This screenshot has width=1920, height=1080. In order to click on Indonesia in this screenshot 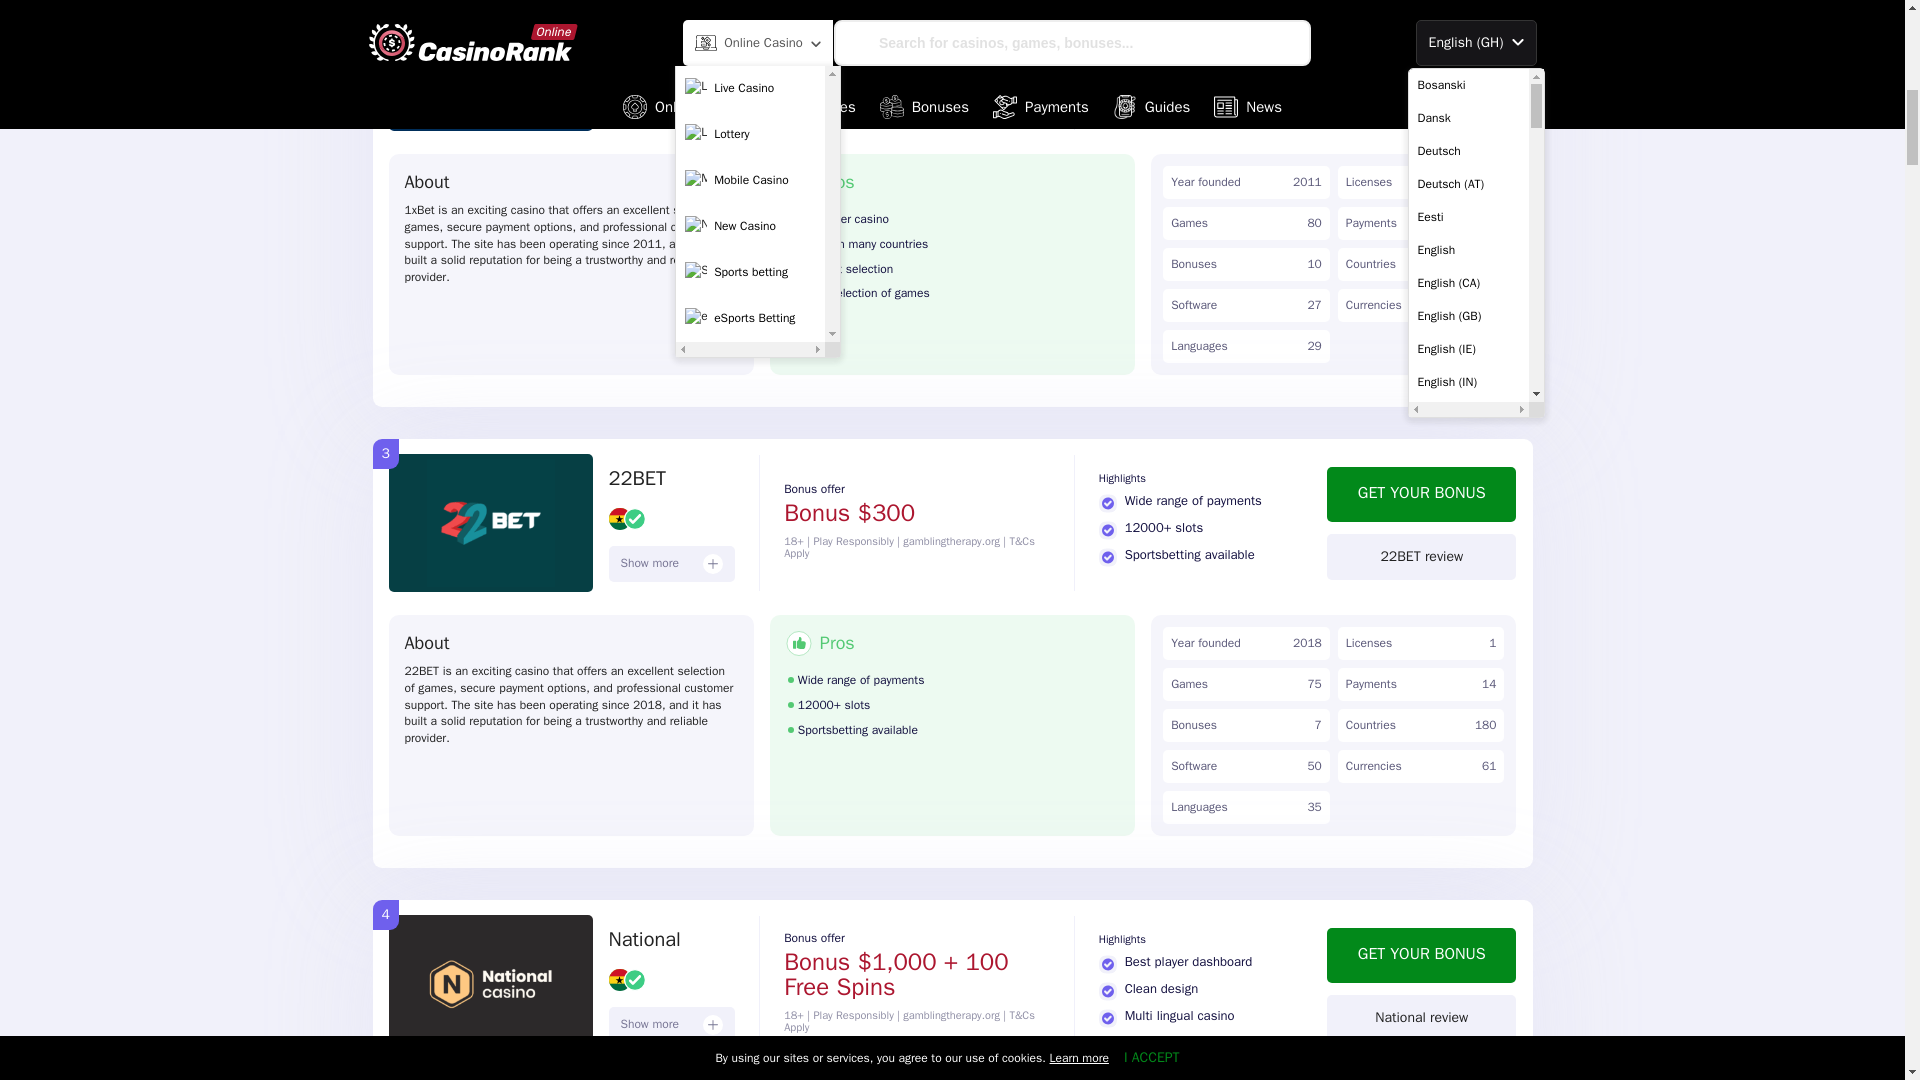, I will do `click(1468, 28)`.